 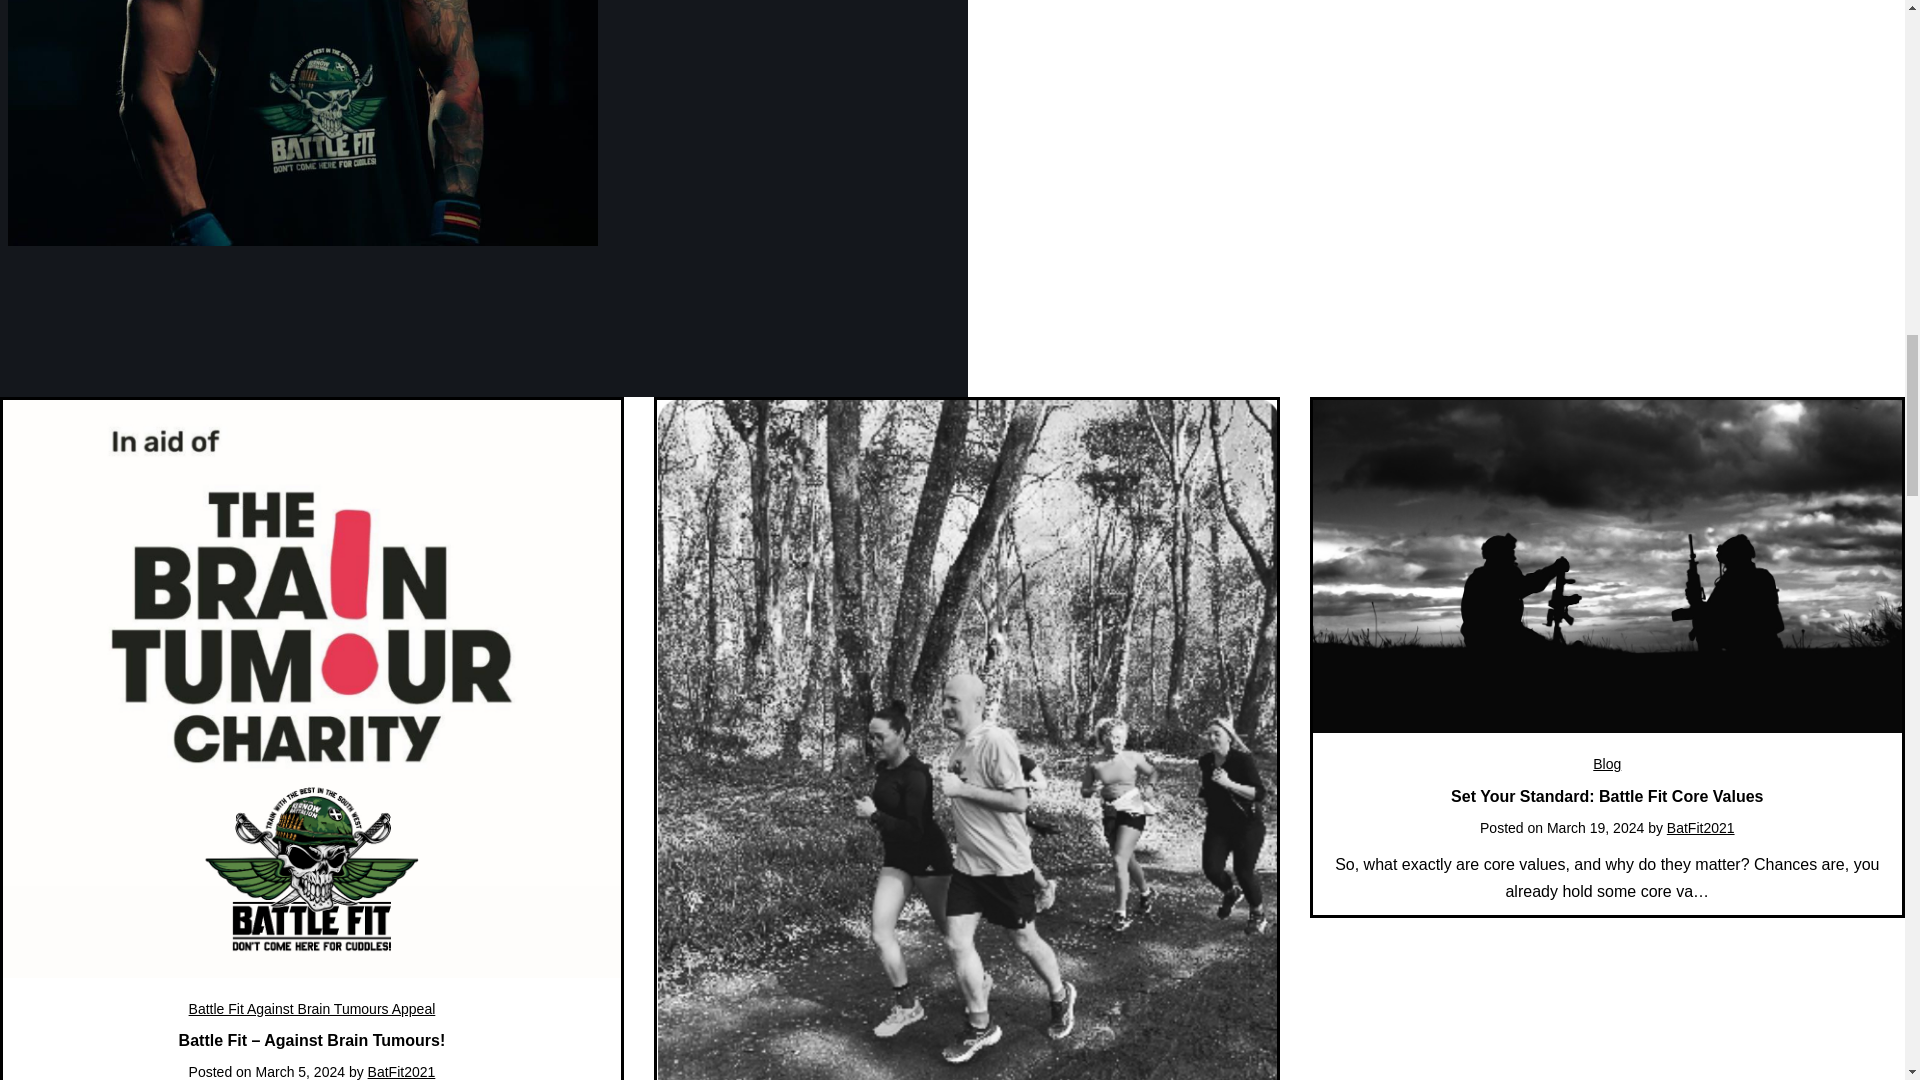 I want to click on BatFit2021, so click(x=402, y=1072).